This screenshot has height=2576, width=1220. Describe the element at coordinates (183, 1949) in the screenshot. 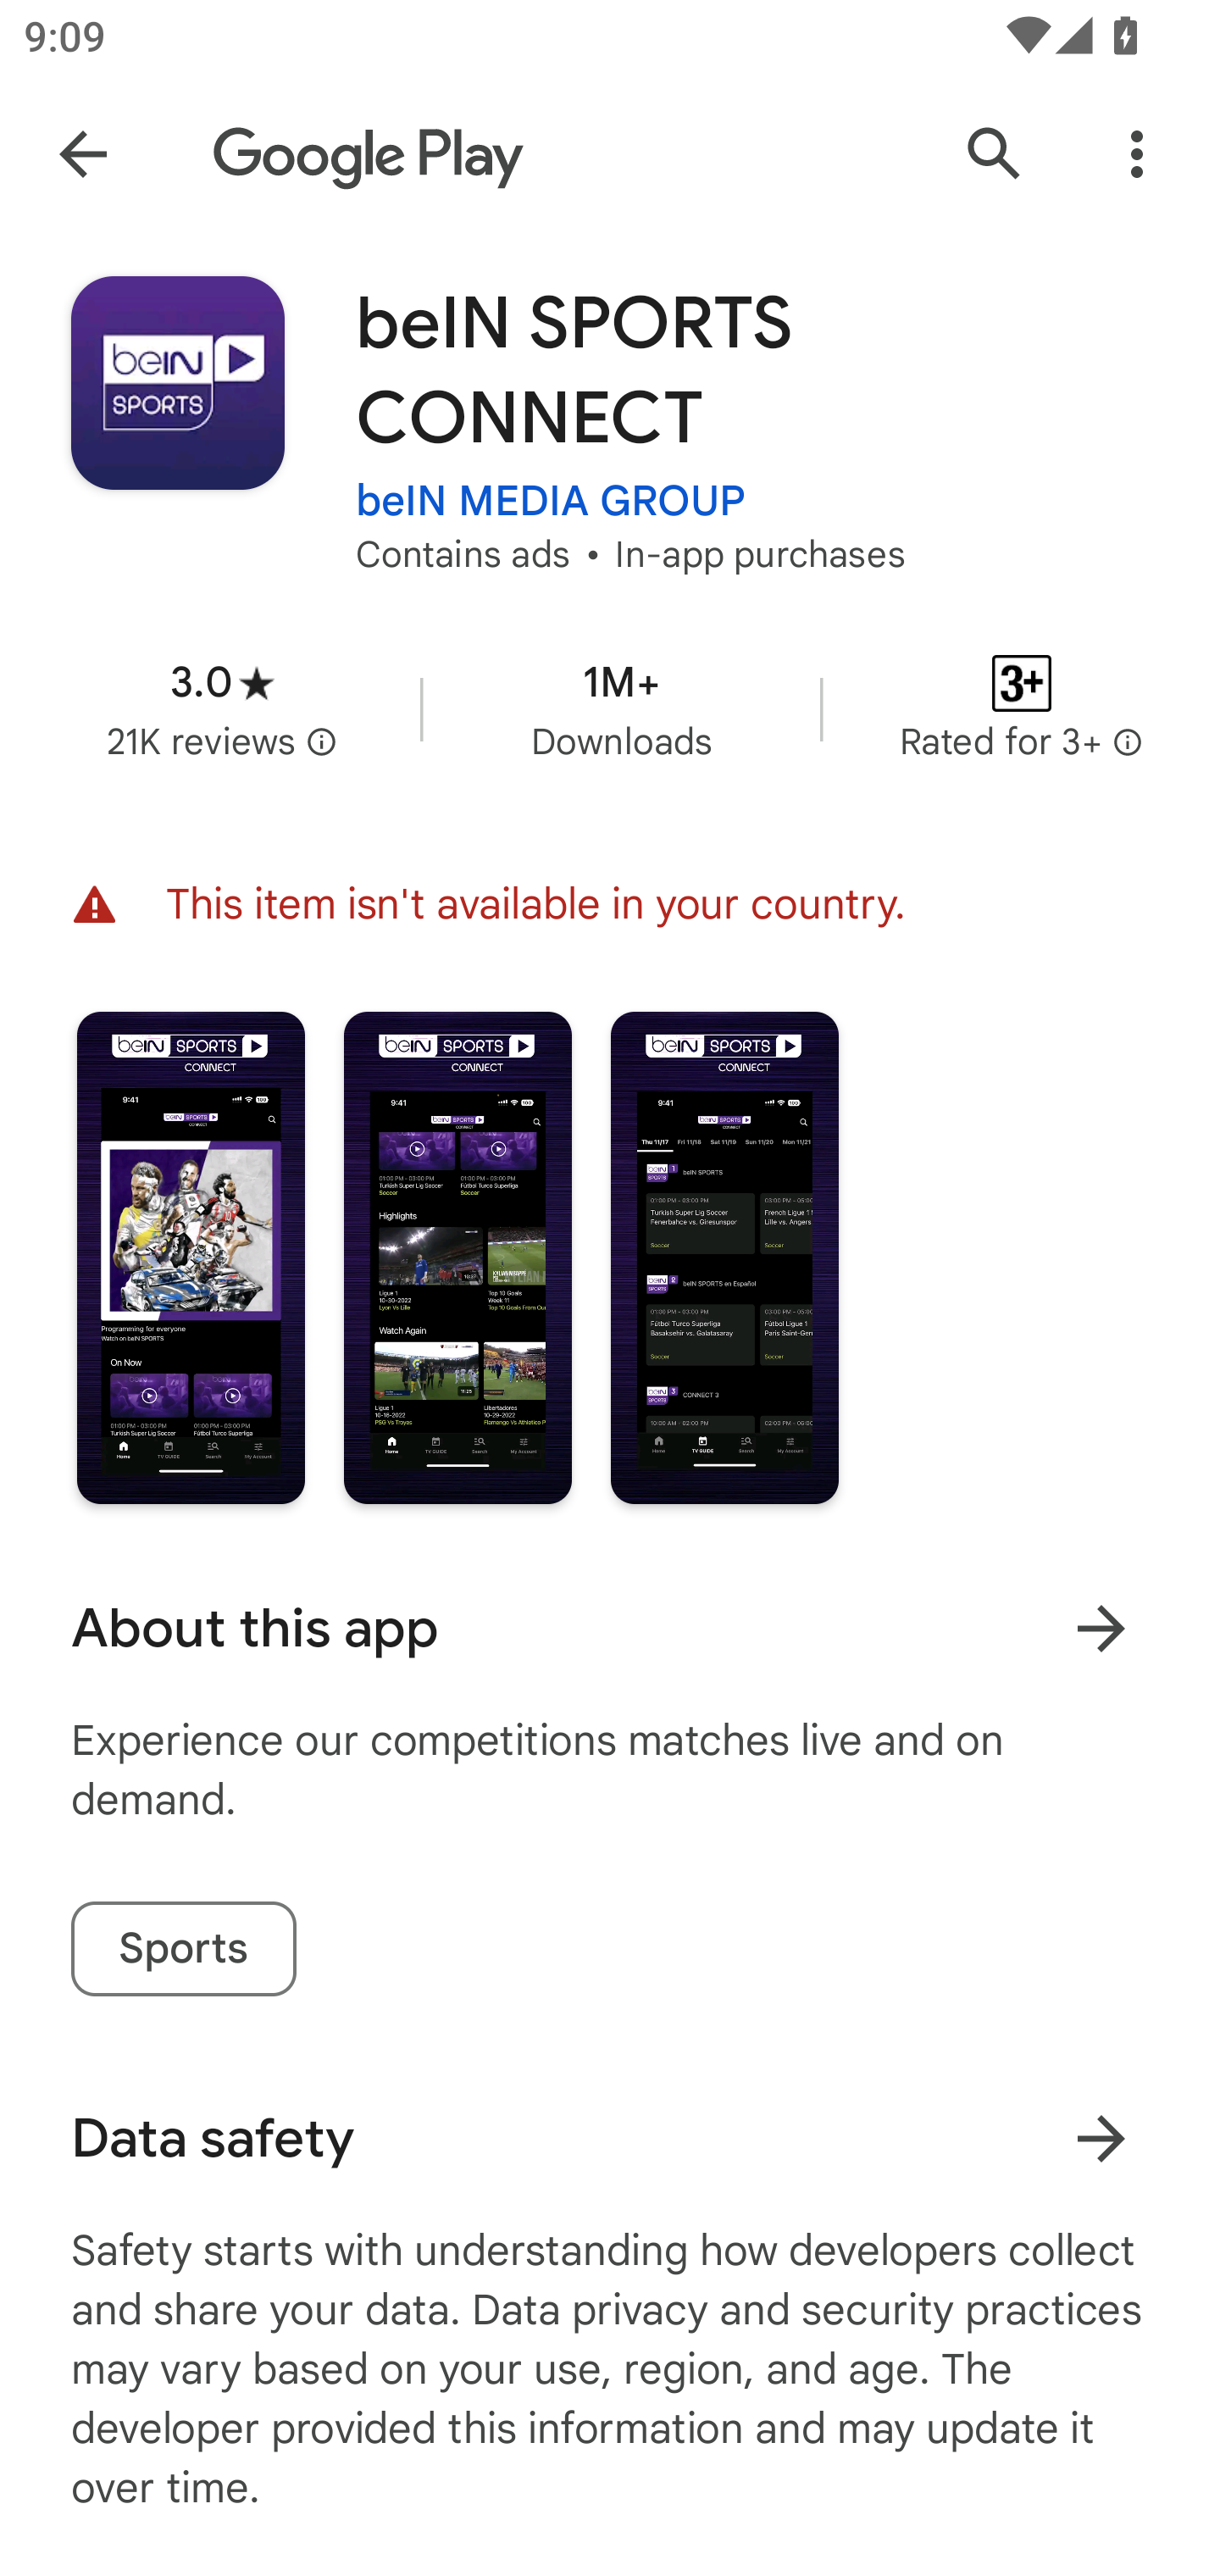

I see `Sports tag` at that location.